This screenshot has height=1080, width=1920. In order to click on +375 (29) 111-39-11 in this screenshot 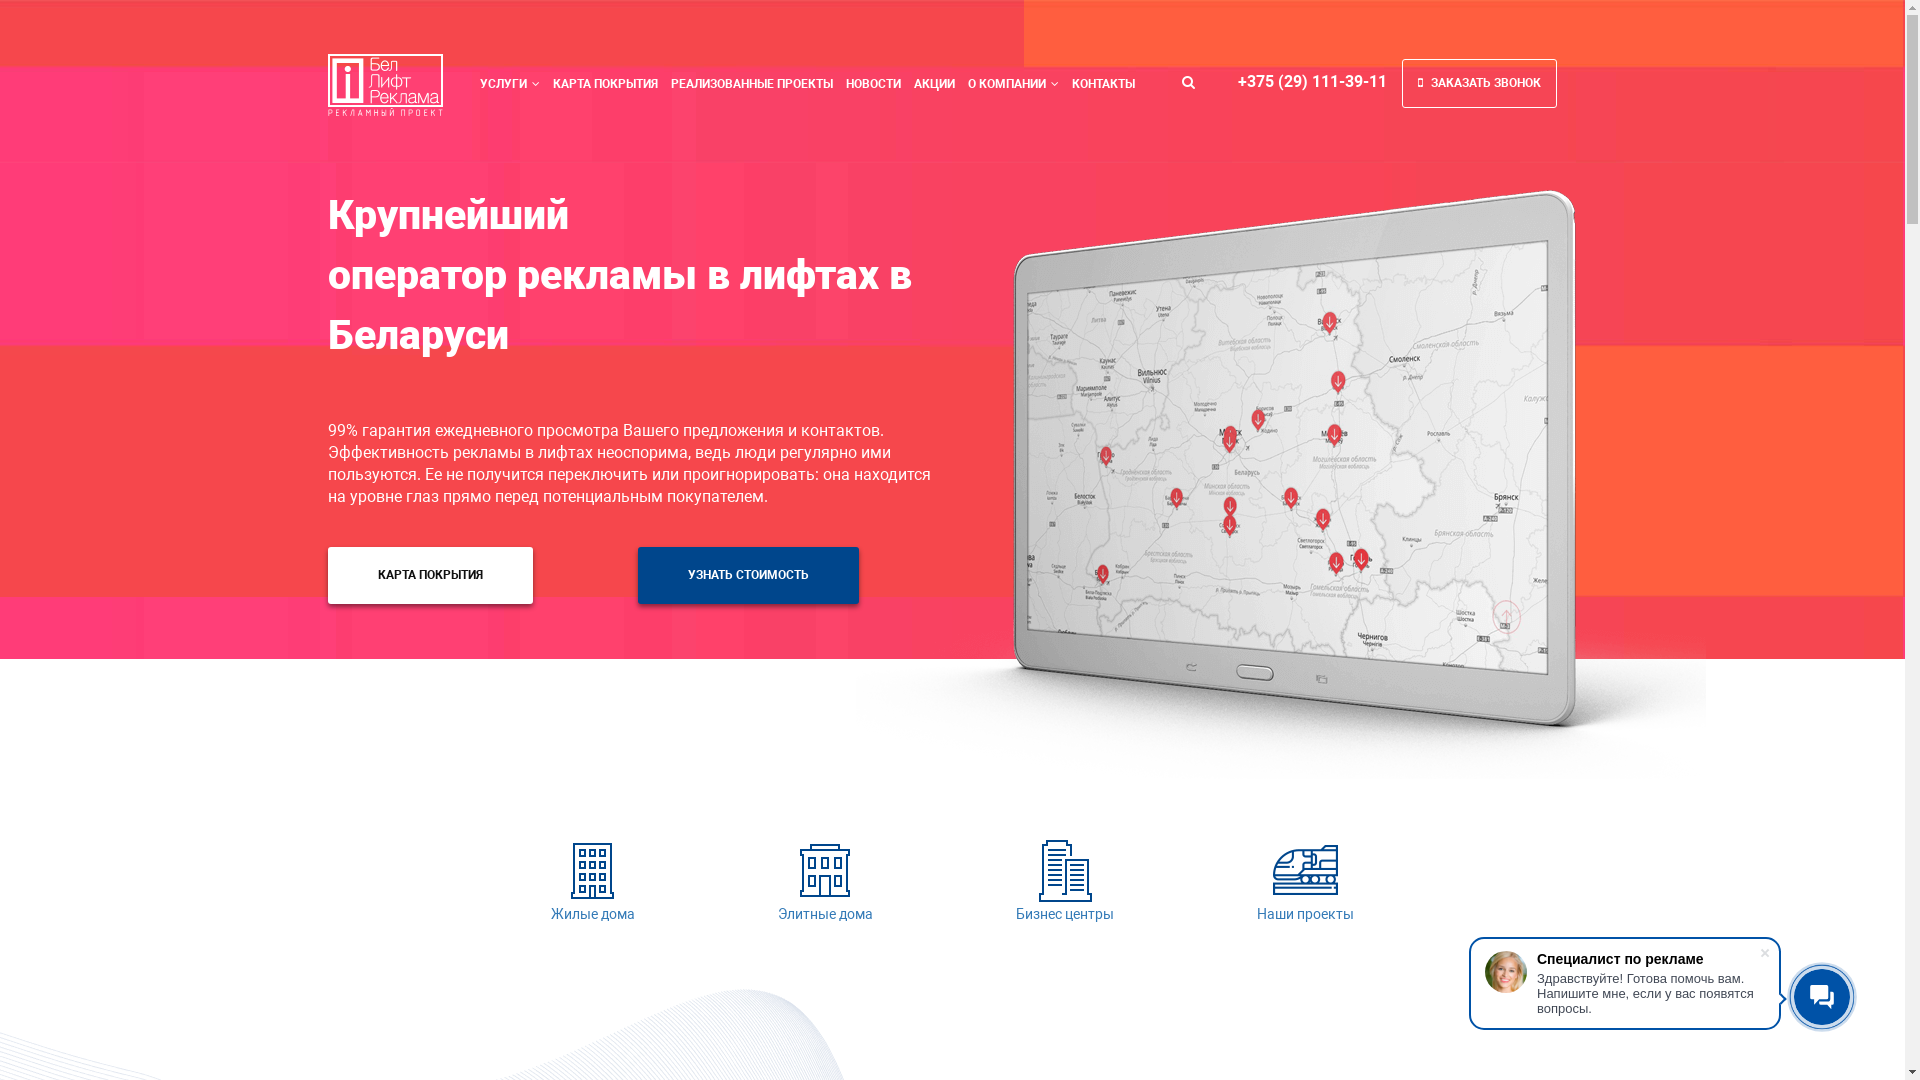, I will do `click(1312, 82)`.